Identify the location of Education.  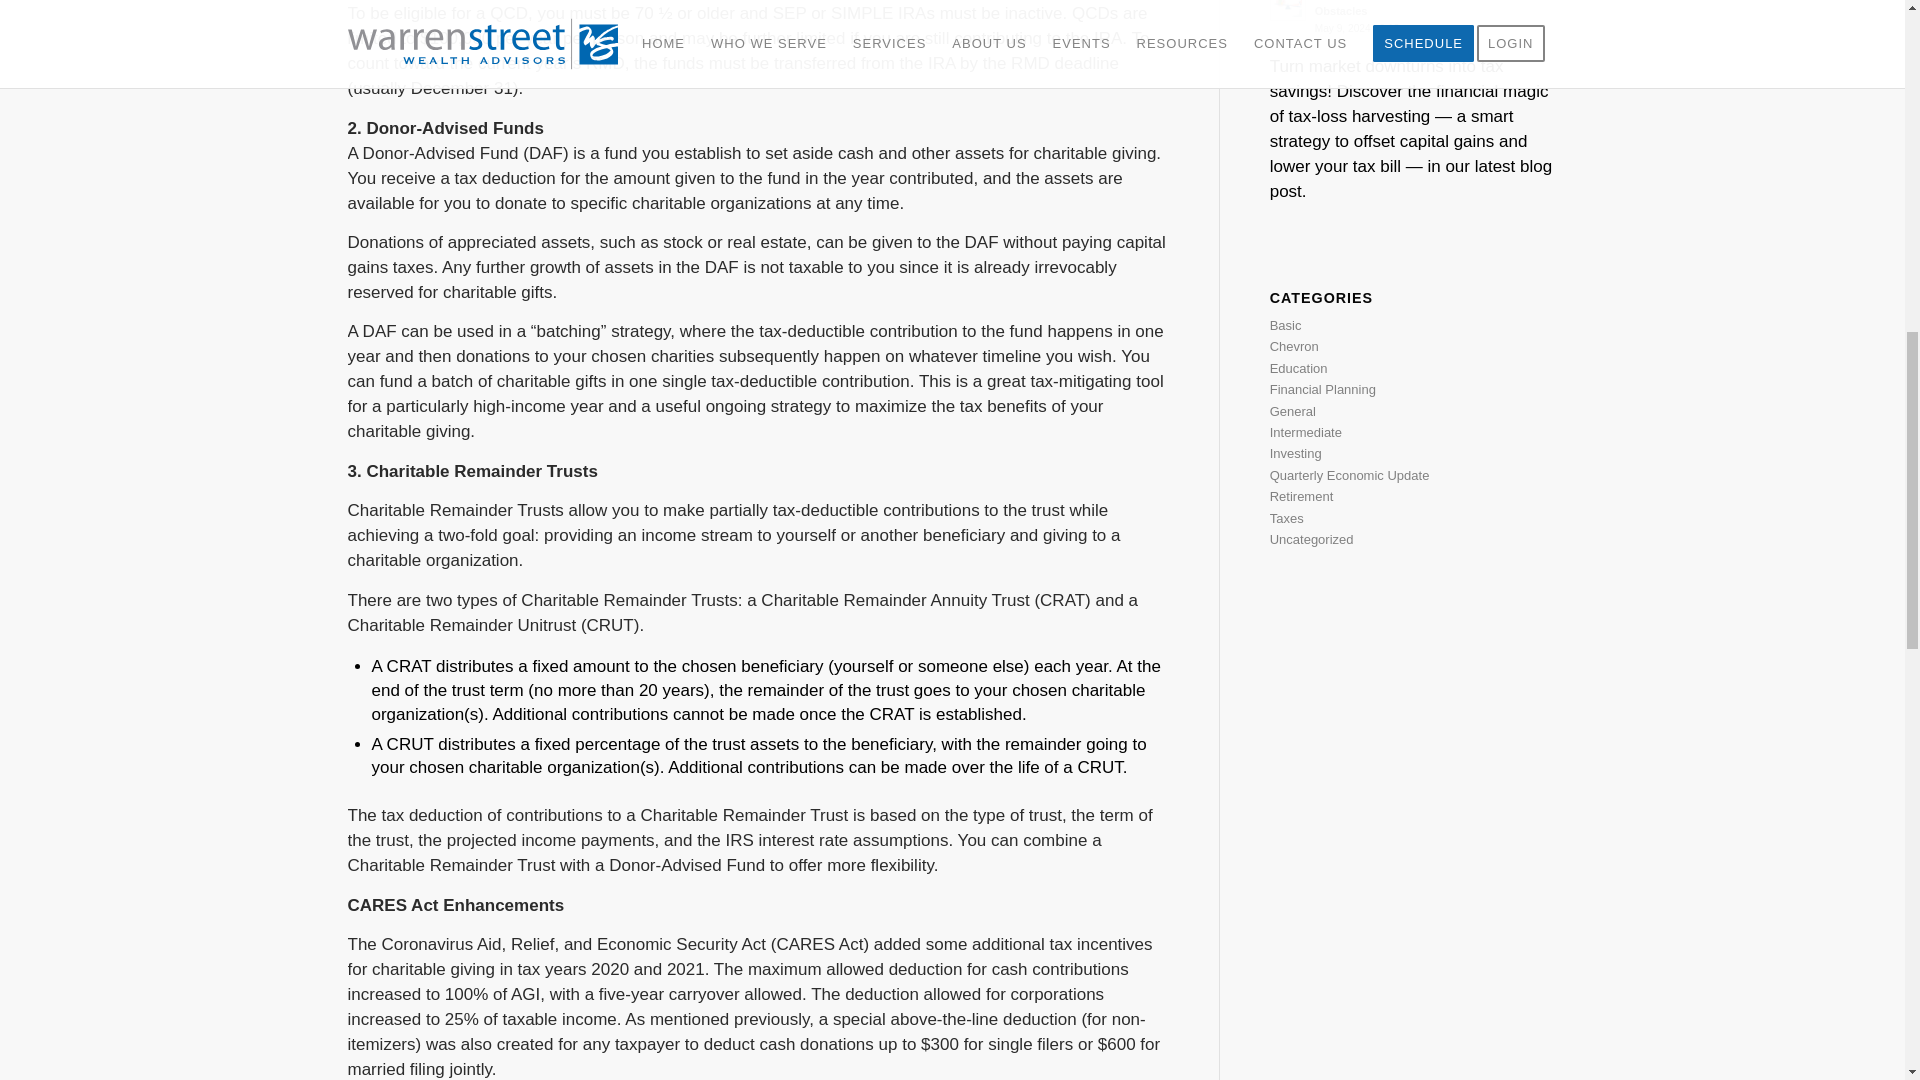
(1298, 368).